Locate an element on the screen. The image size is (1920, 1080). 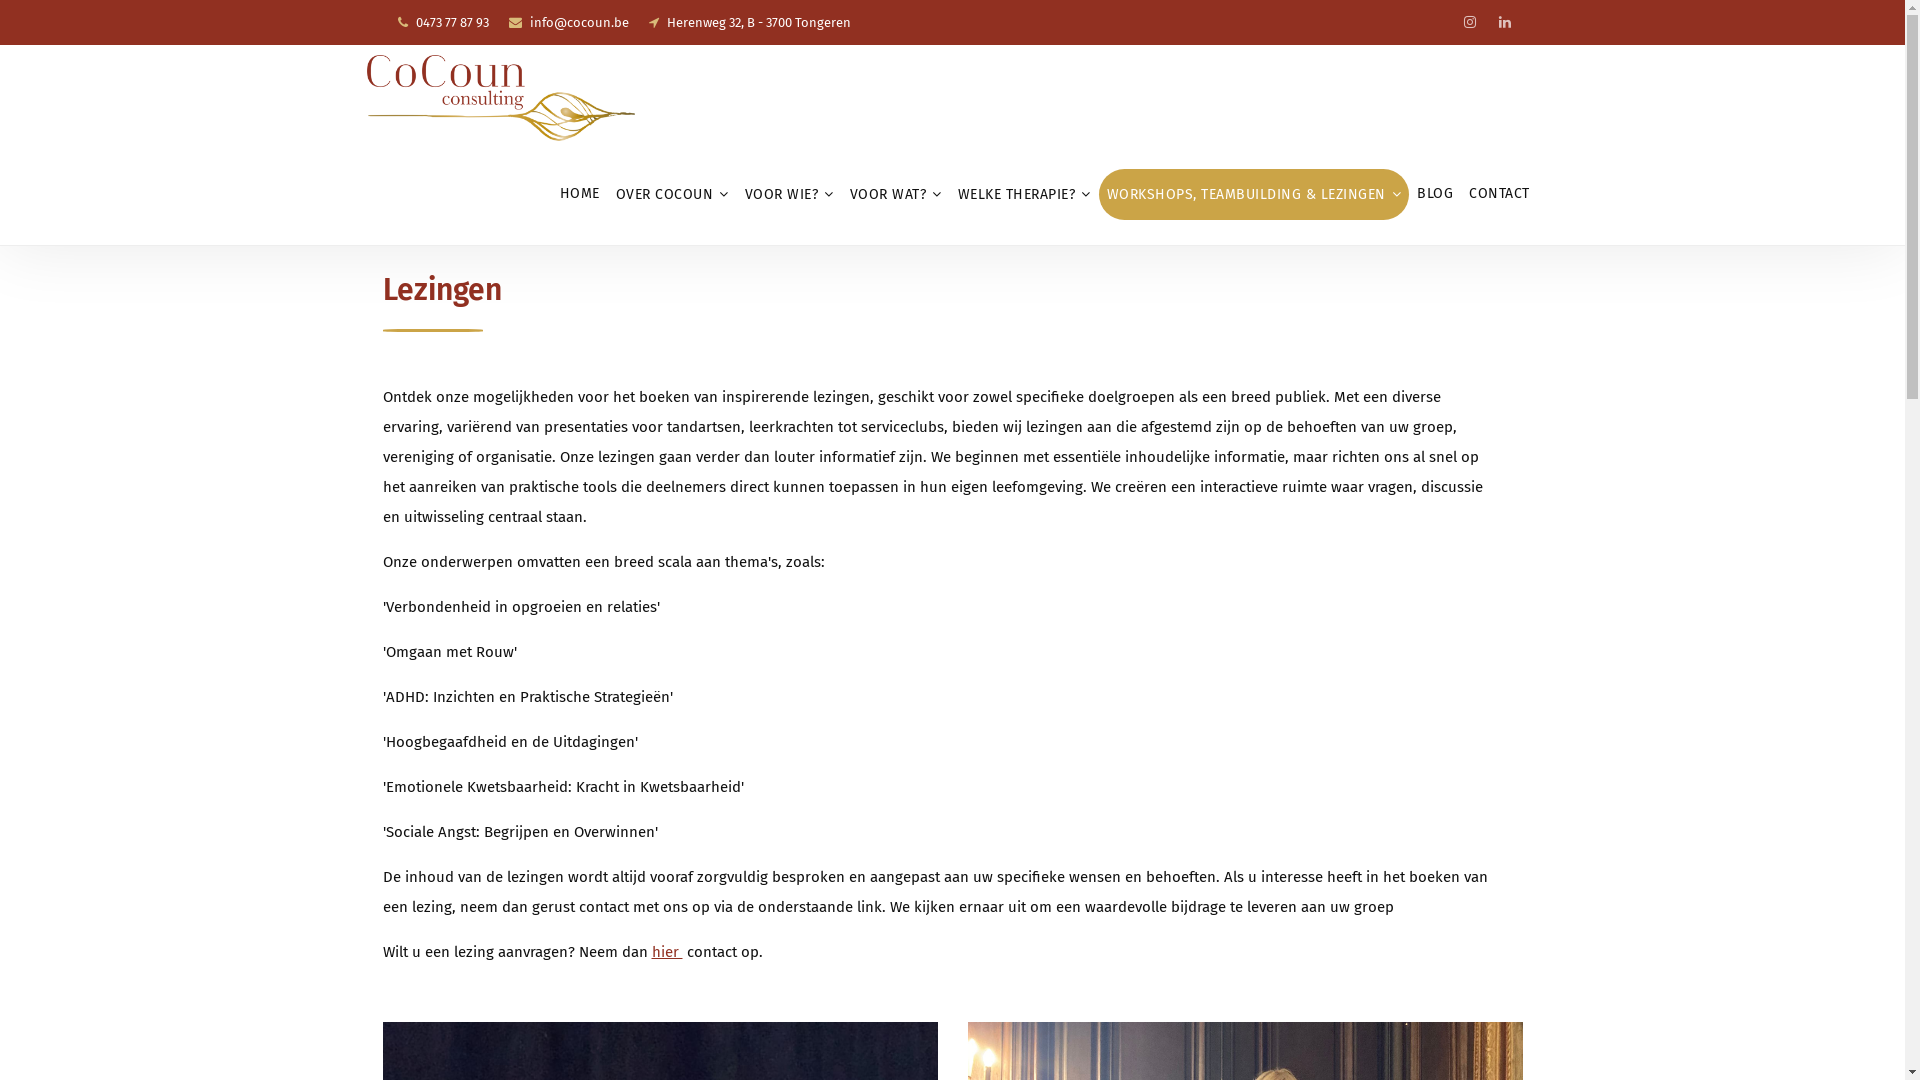
VOOR WAT? is located at coordinates (896, 194).